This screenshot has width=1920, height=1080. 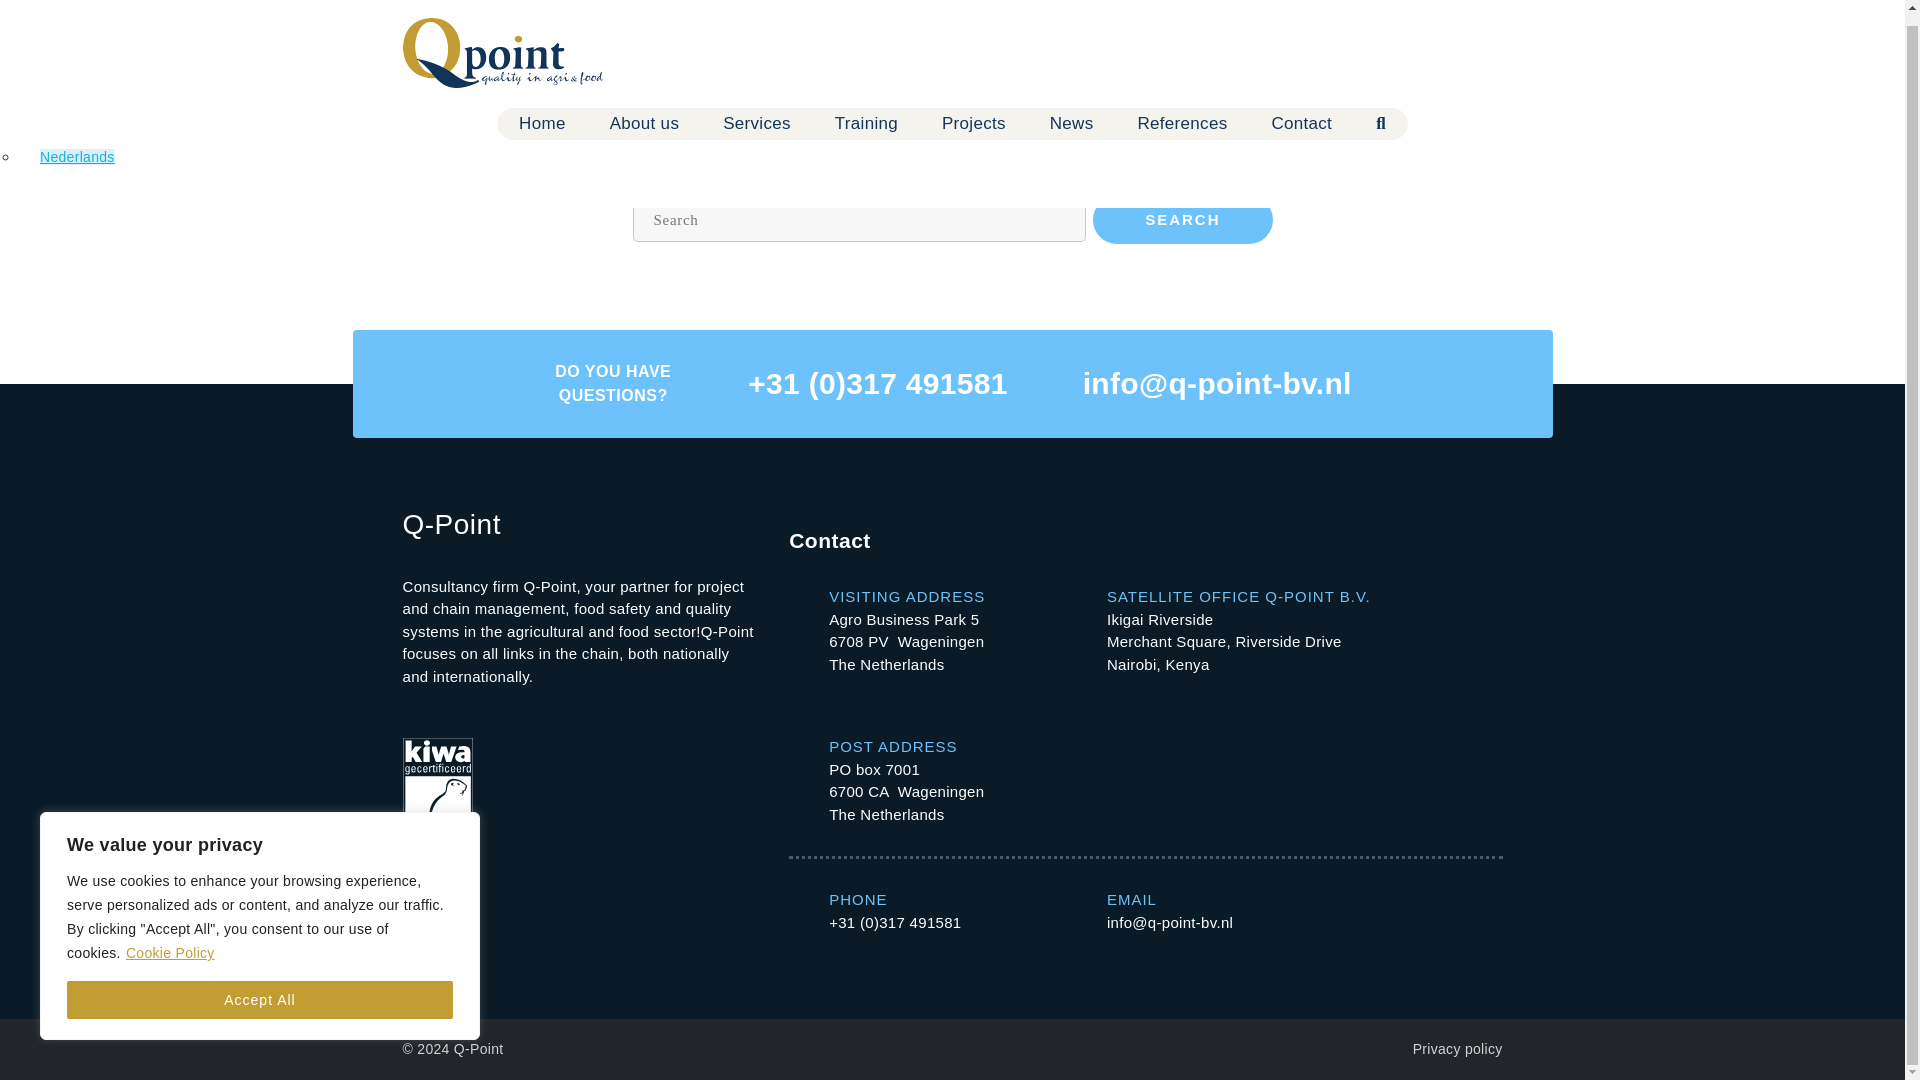 I want to click on Accept All, so click(x=260, y=988).